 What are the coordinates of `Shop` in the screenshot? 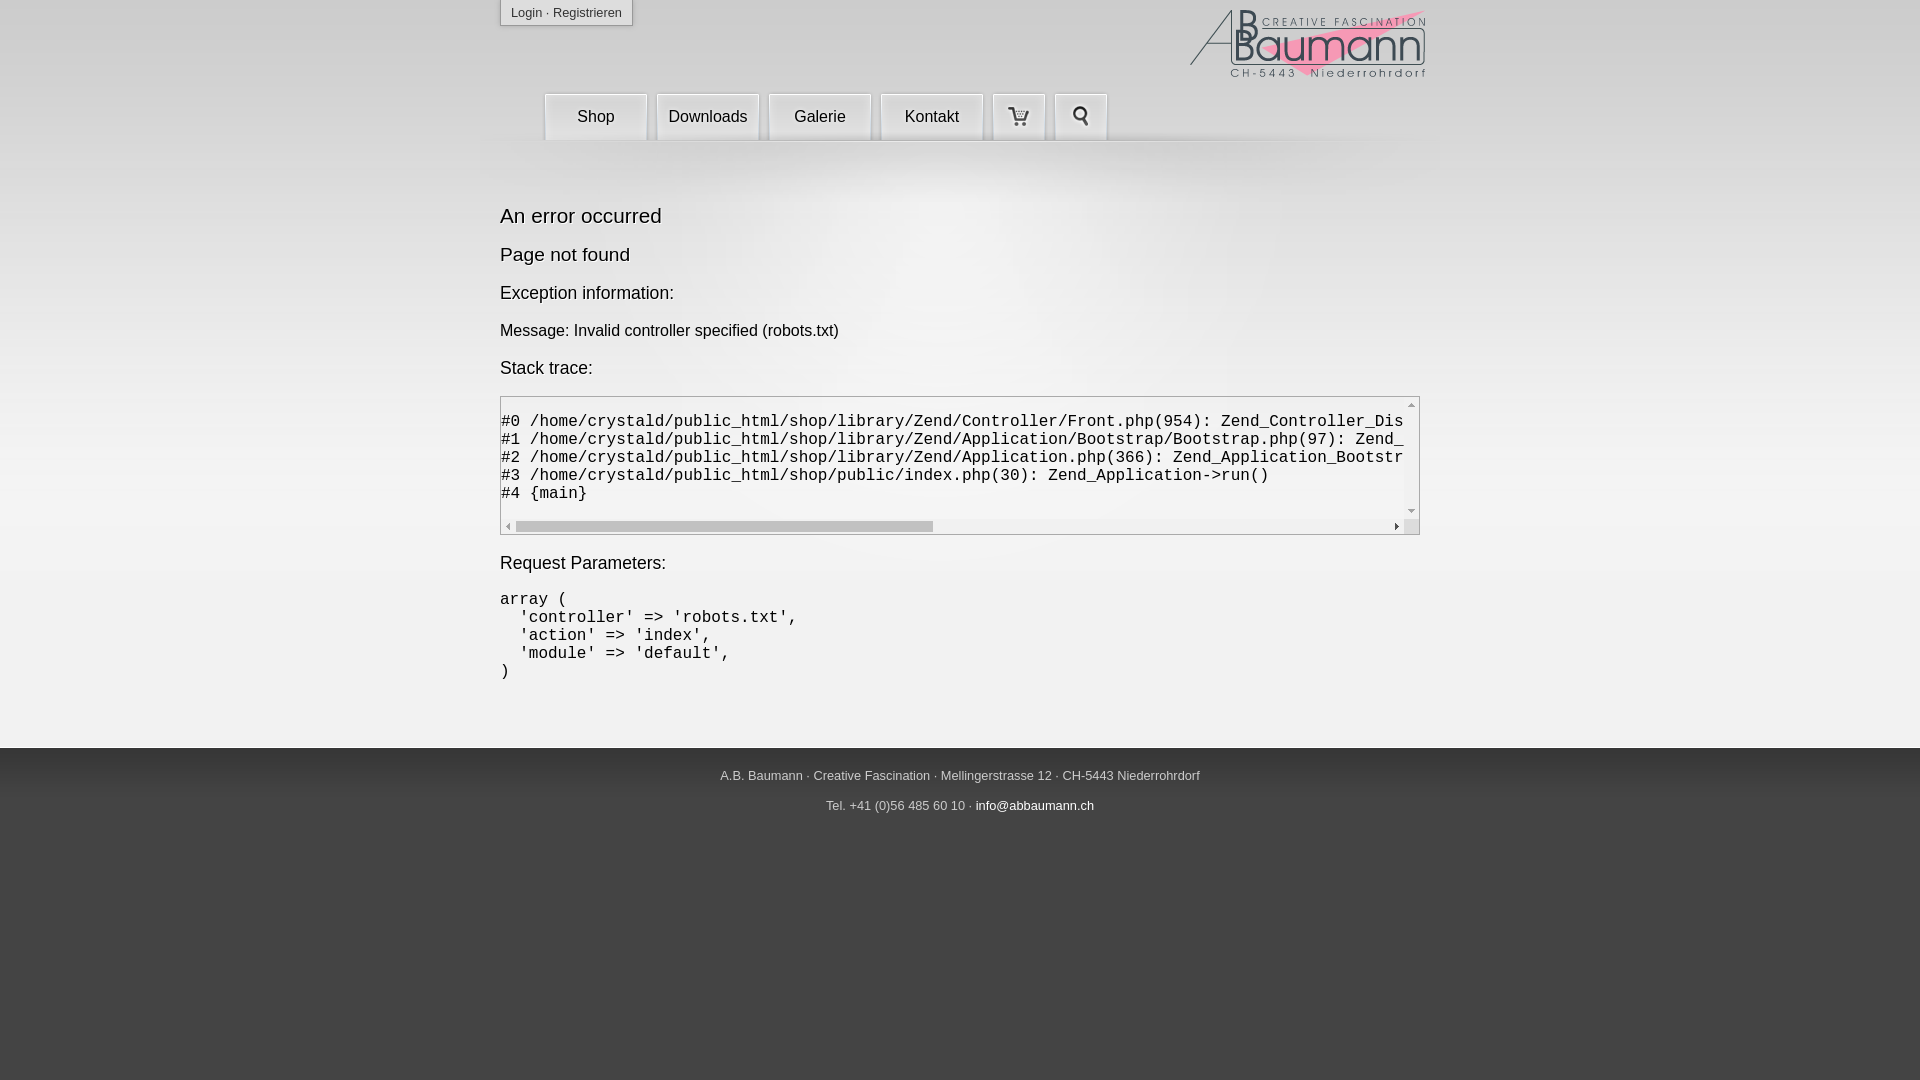 It's located at (596, 115).